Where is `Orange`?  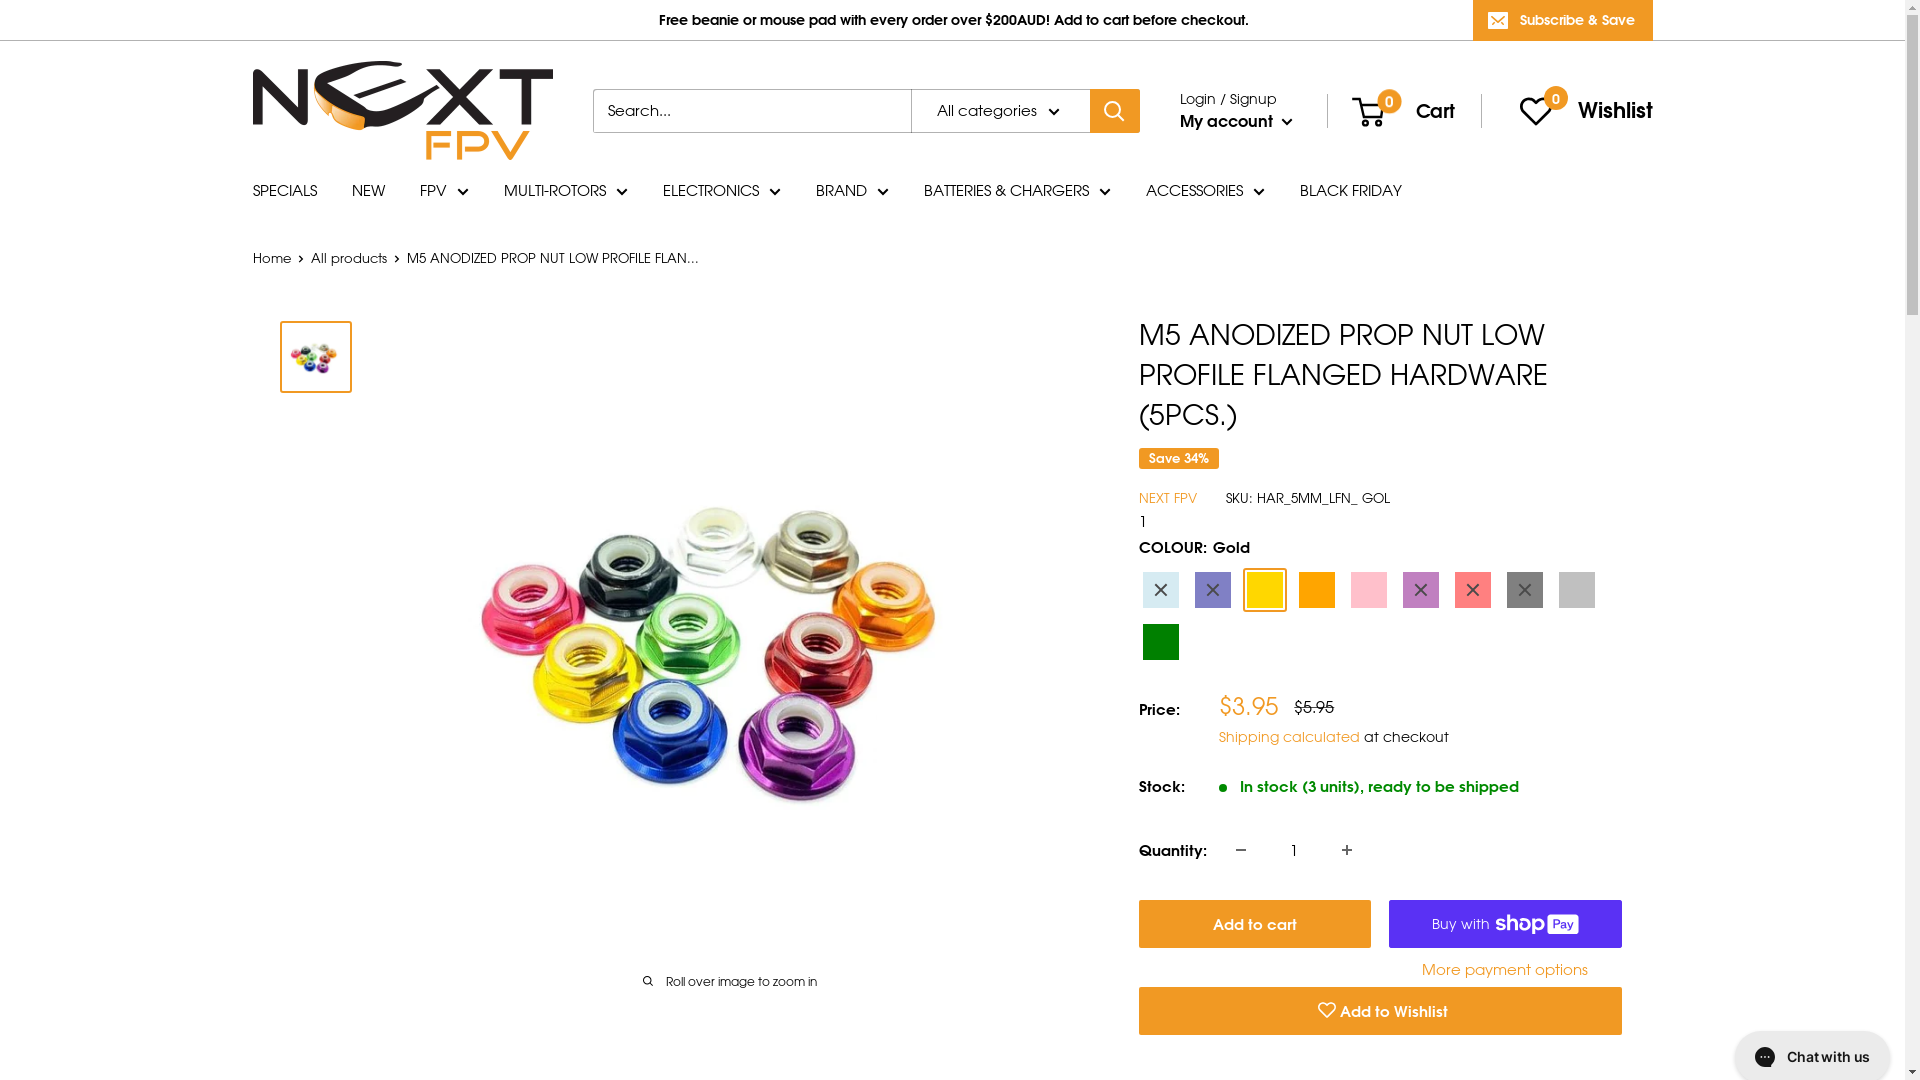
Orange is located at coordinates (1316, 590).